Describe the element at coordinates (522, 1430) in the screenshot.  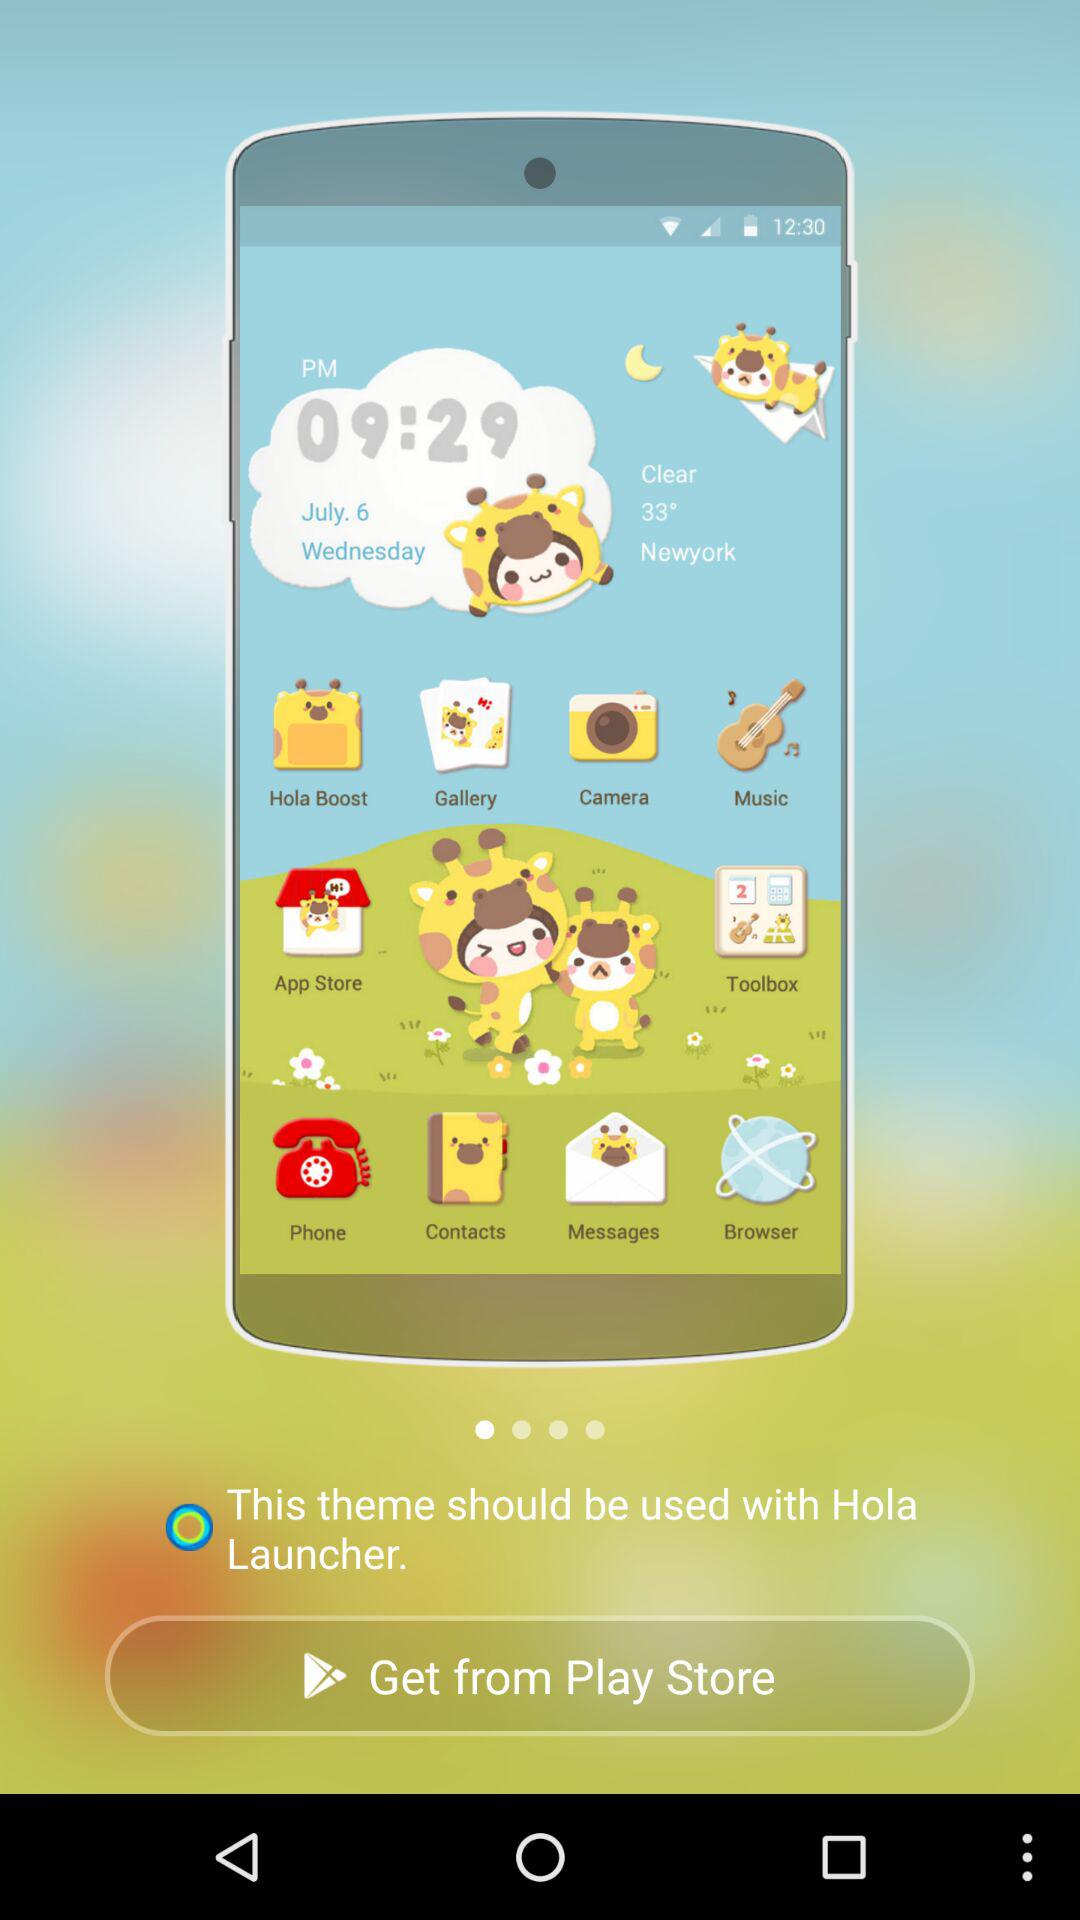
I see `next page` at that location.